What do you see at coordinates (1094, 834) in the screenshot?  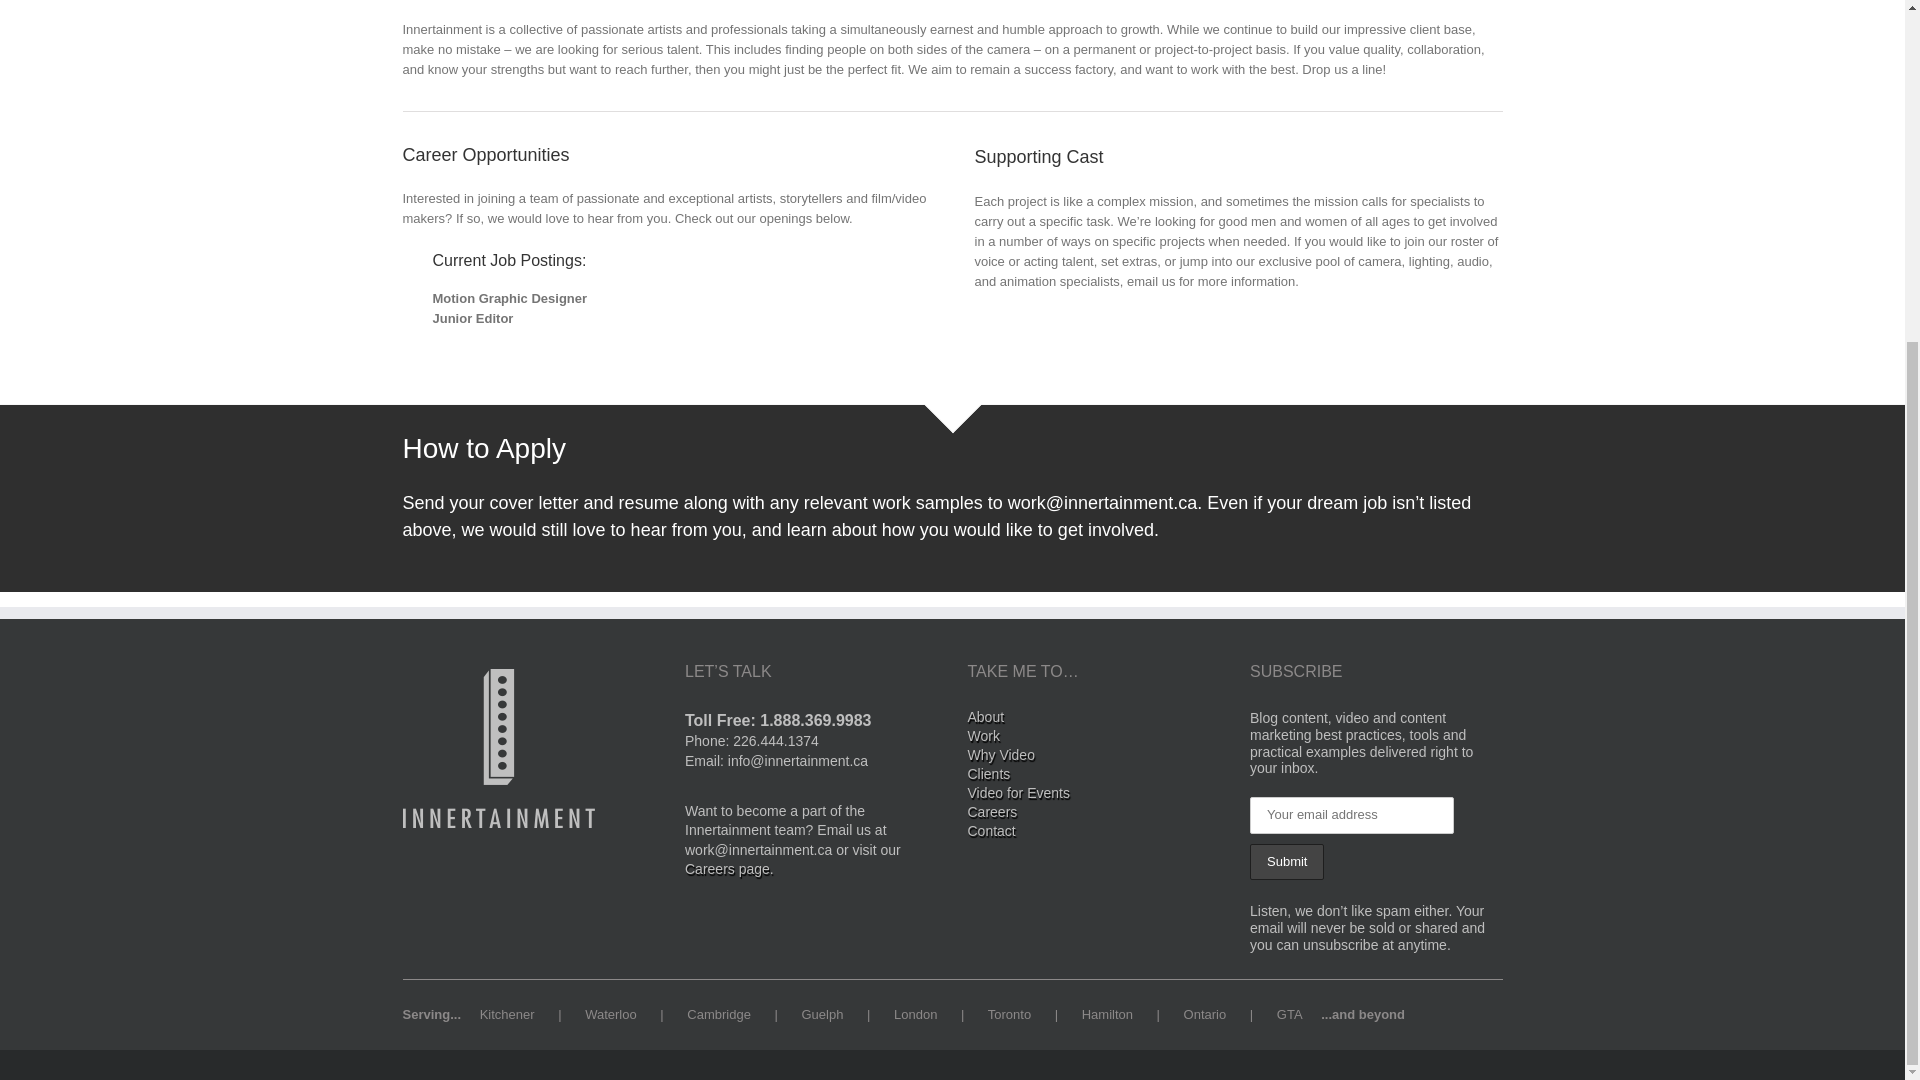 I see `Contact` at bounding box center [1094, 834].